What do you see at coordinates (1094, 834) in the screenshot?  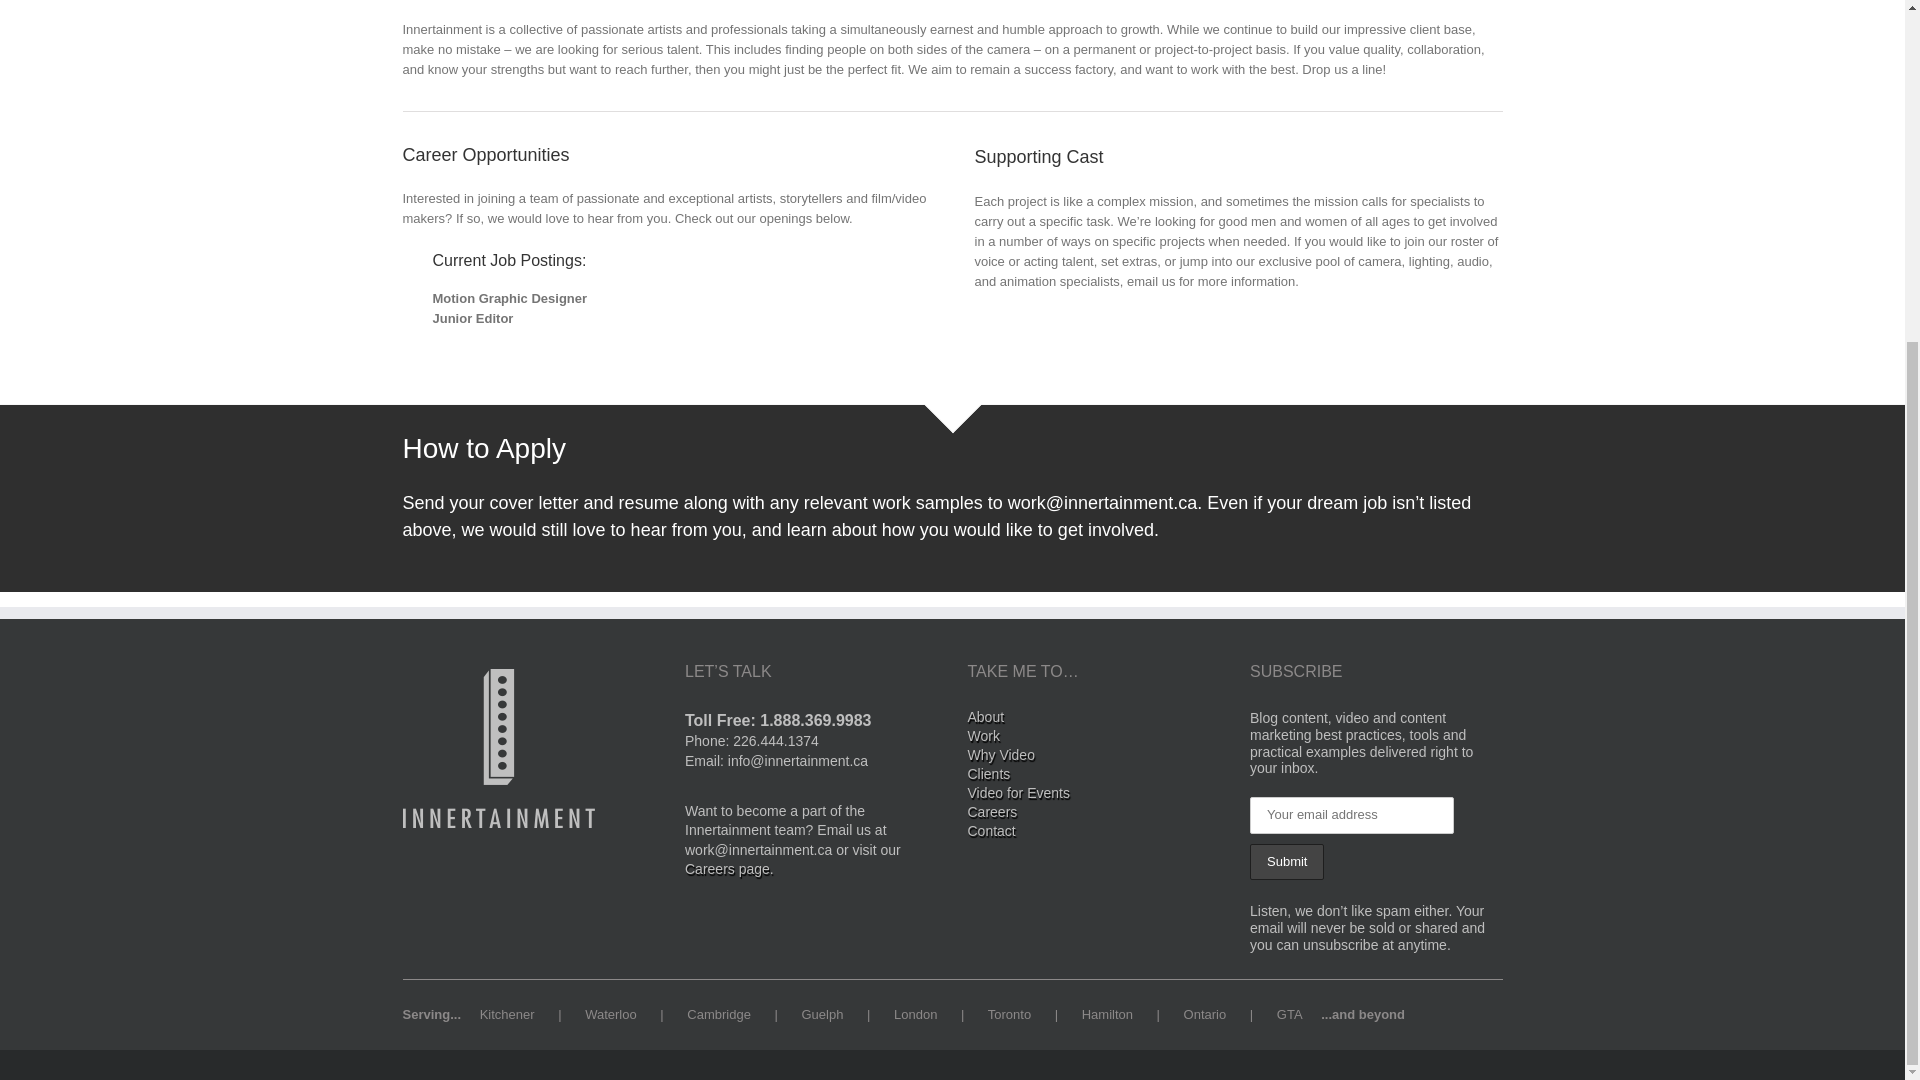 I see `Contact` at bounding box center [1094, 834].